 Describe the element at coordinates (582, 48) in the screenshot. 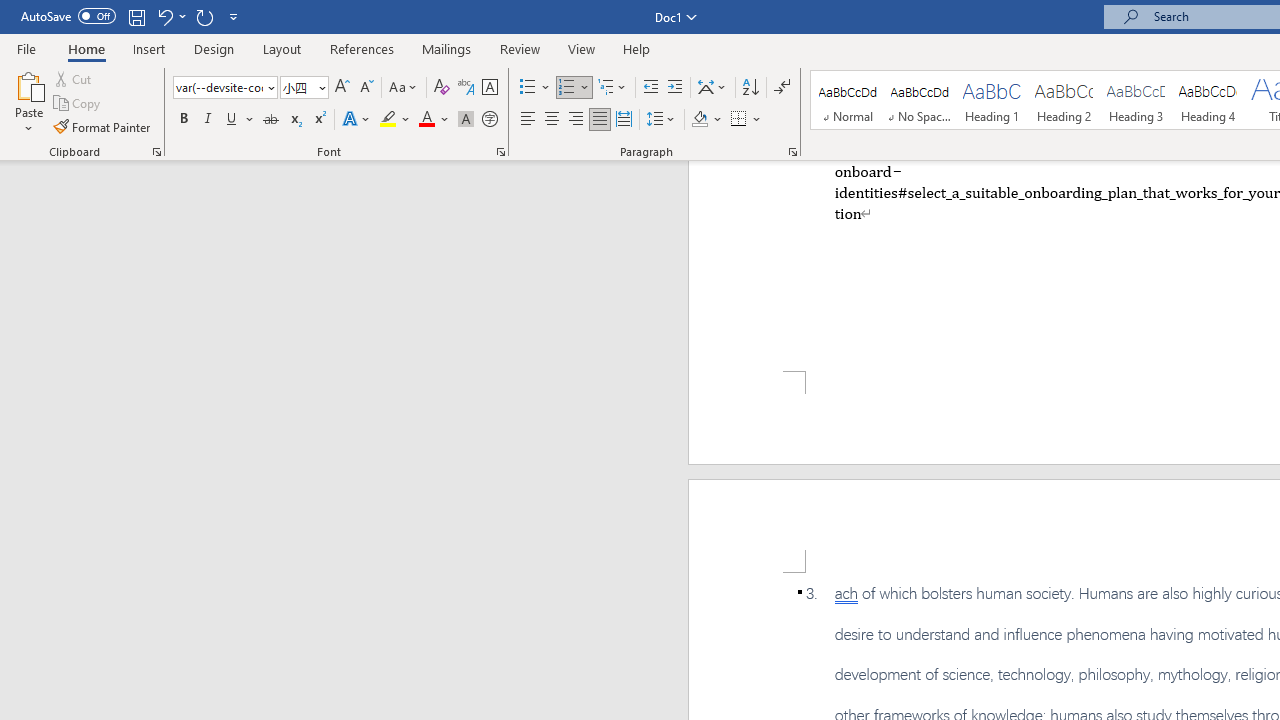

I see `View` at that location.